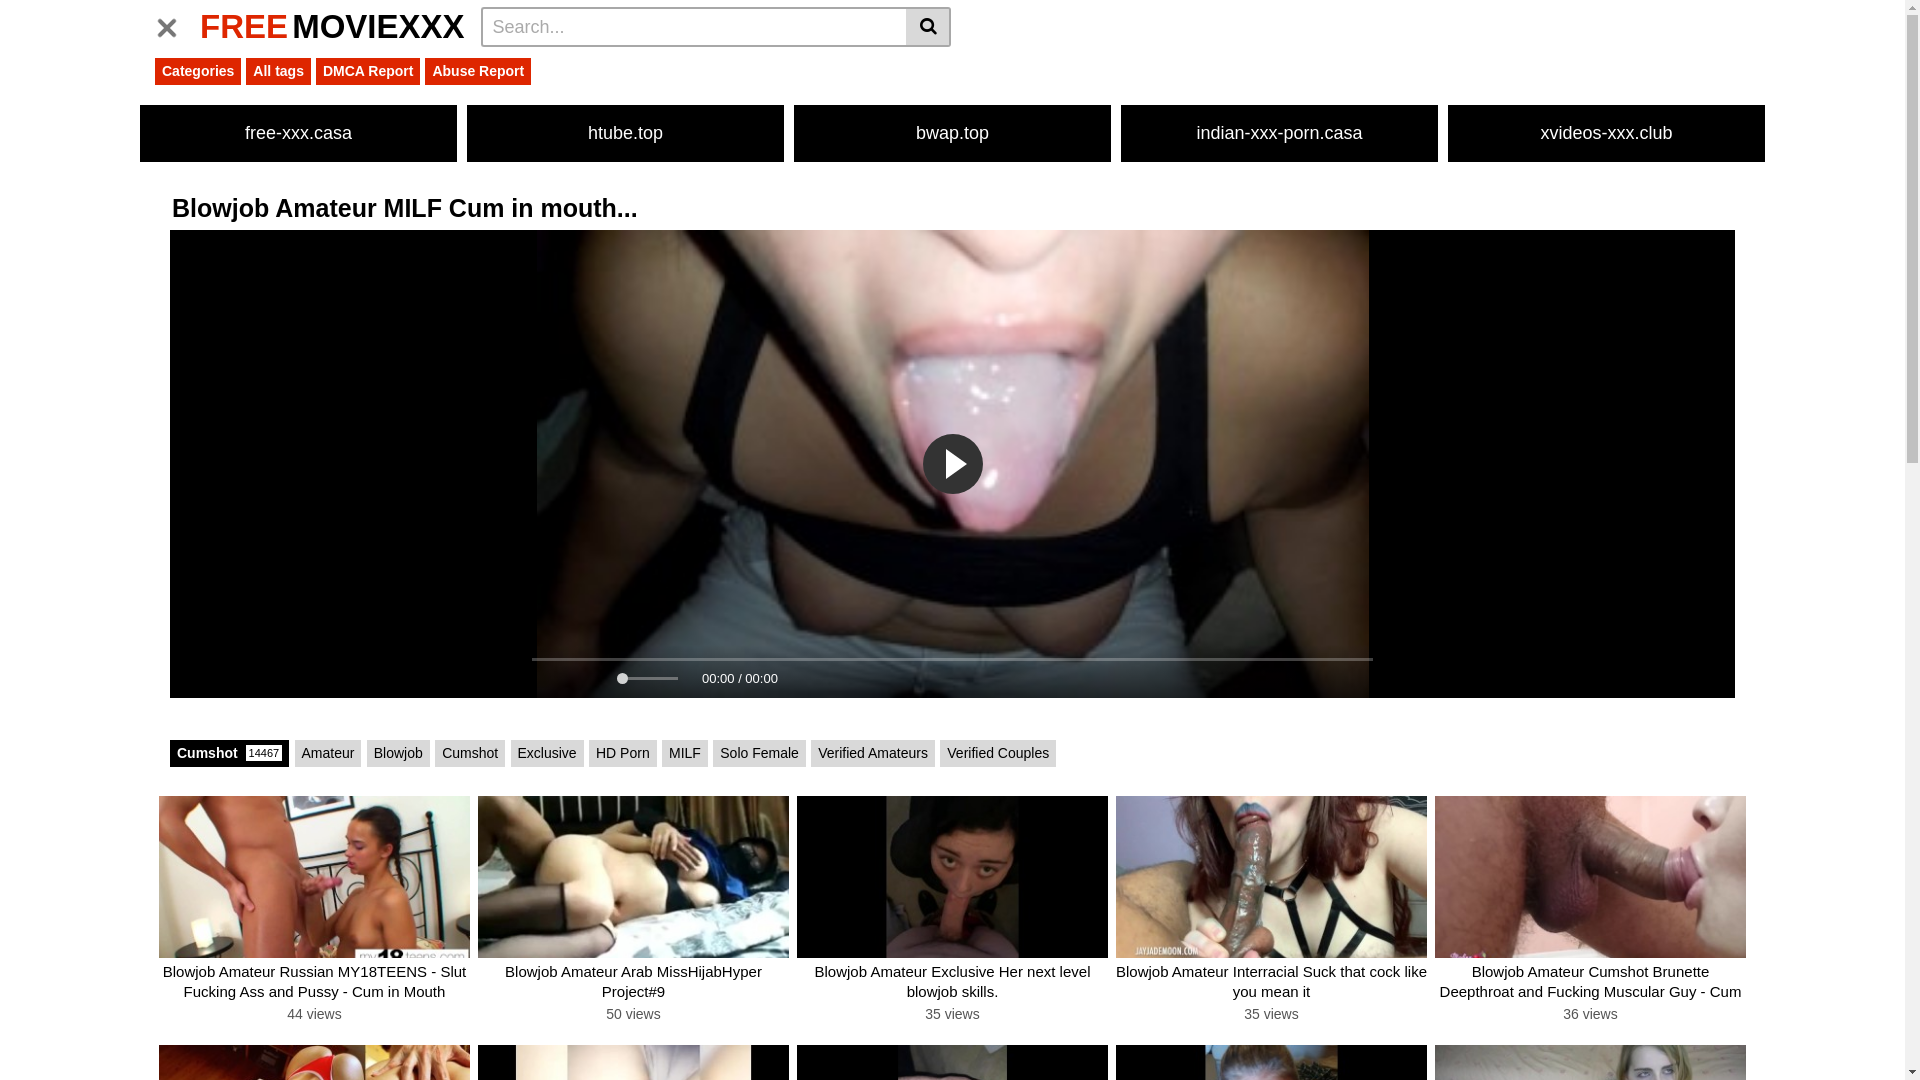 The height and width of the screenshot is (1080, 1920). Describe the element at coordinates (634, 877) in the screenshot. I see `Blowjob Amateur Arab MissHijabHyper Project#9` at that location.